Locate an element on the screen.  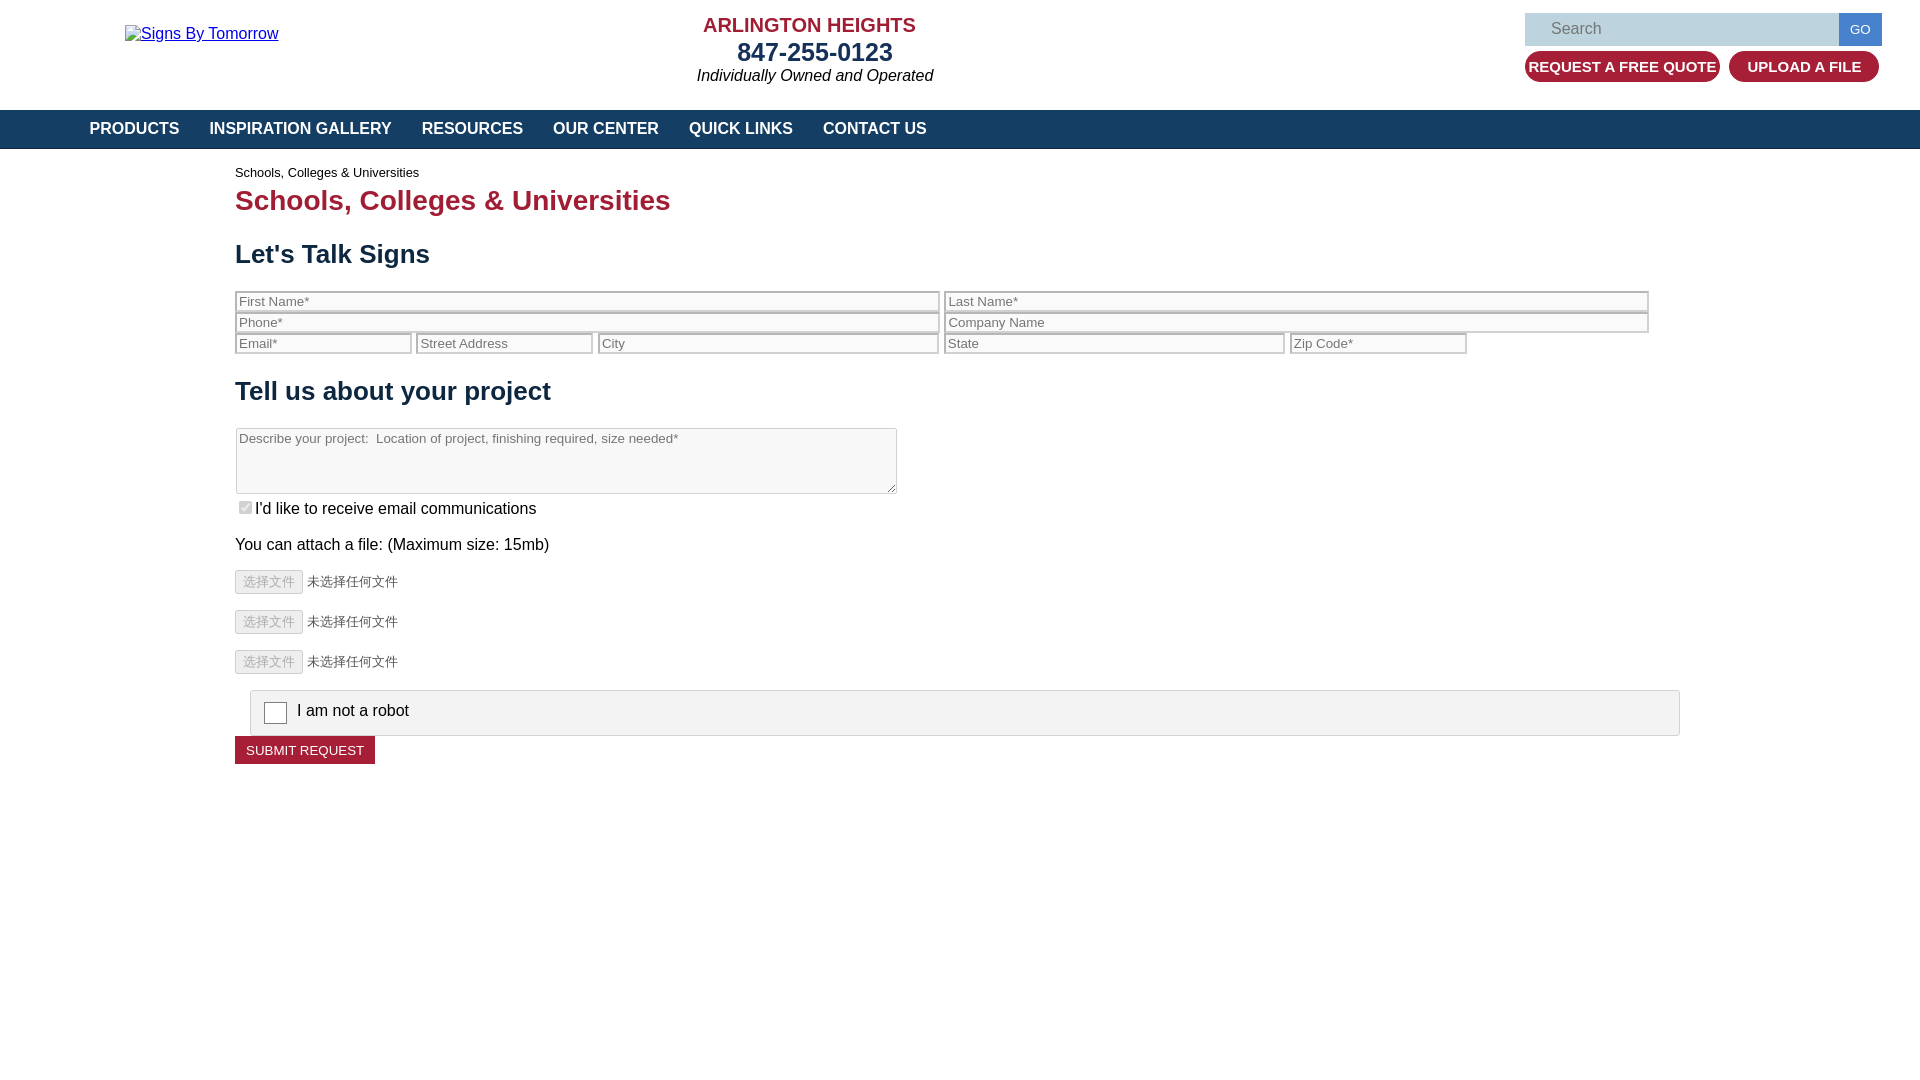
Go is located at coordinates (1860, 29).